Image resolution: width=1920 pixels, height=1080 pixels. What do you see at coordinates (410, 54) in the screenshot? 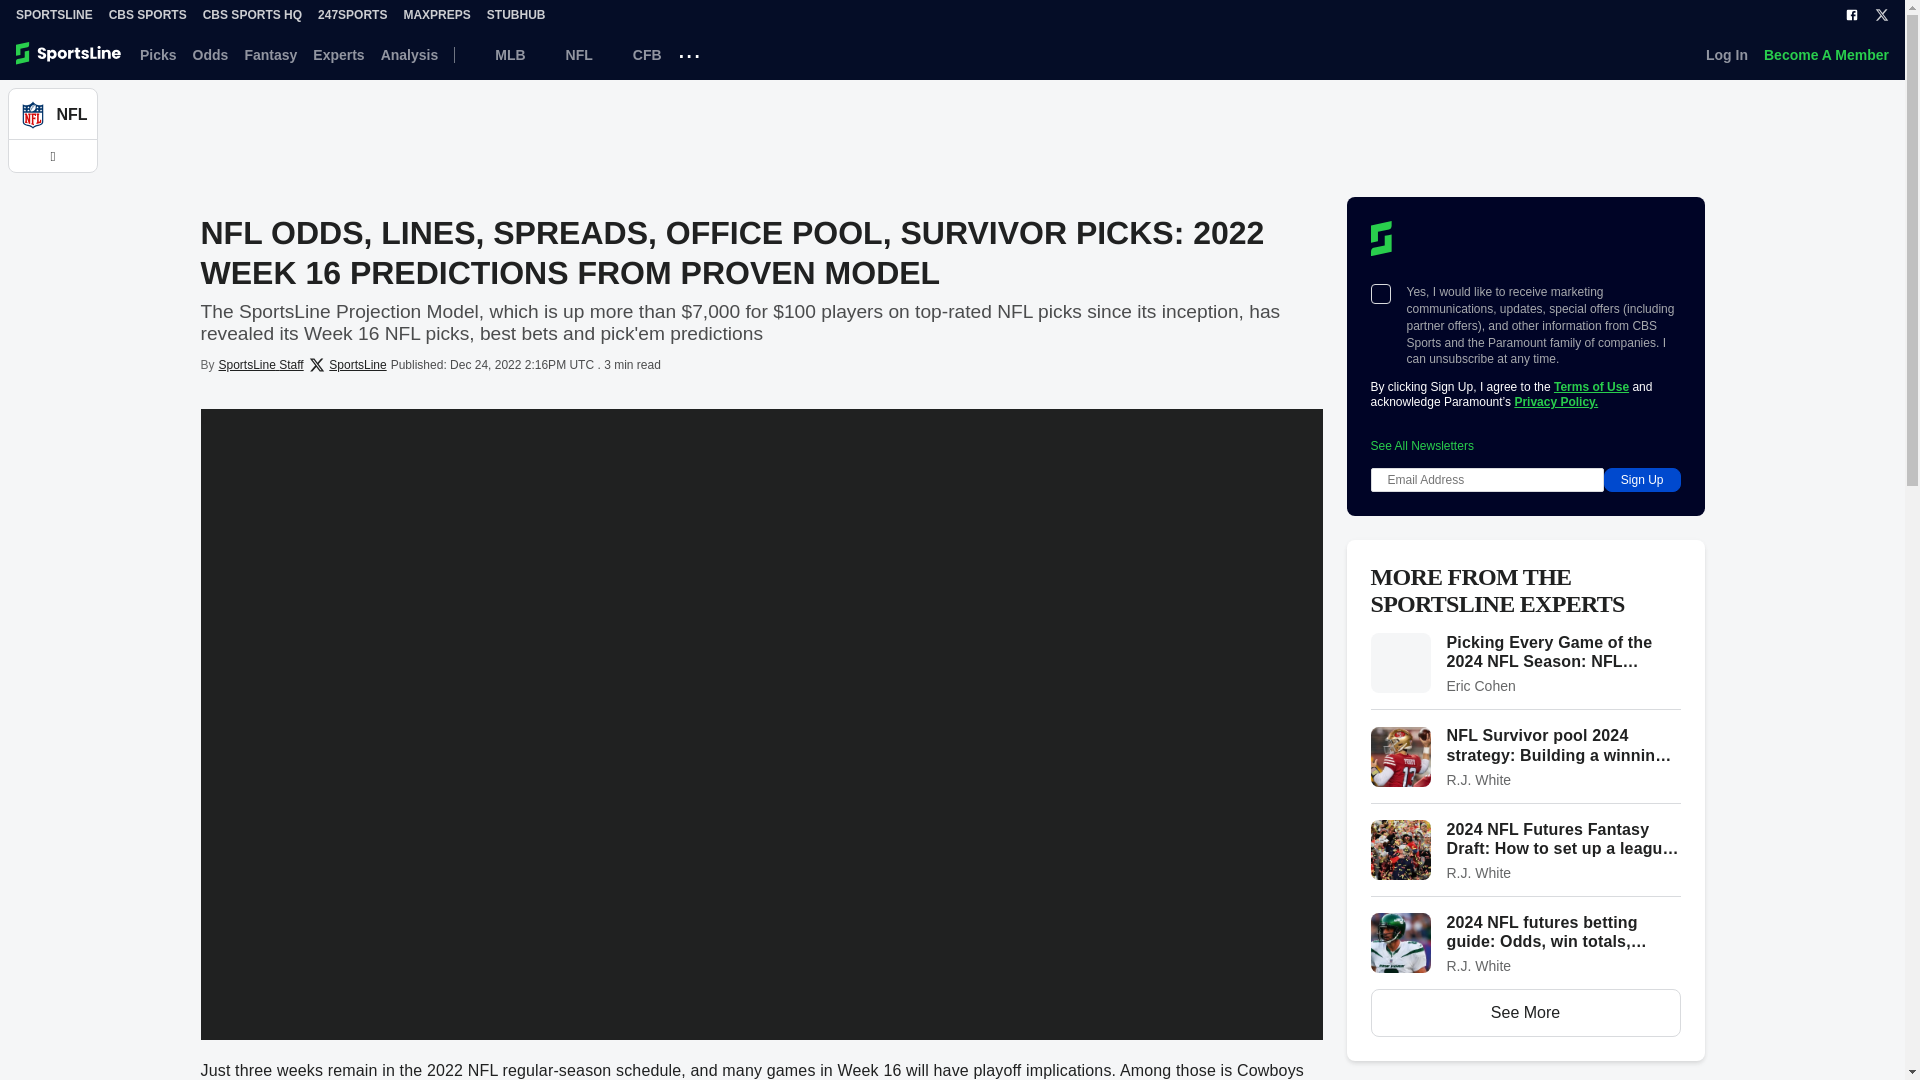
I see `Analysis` at bounding box center [410, 54].